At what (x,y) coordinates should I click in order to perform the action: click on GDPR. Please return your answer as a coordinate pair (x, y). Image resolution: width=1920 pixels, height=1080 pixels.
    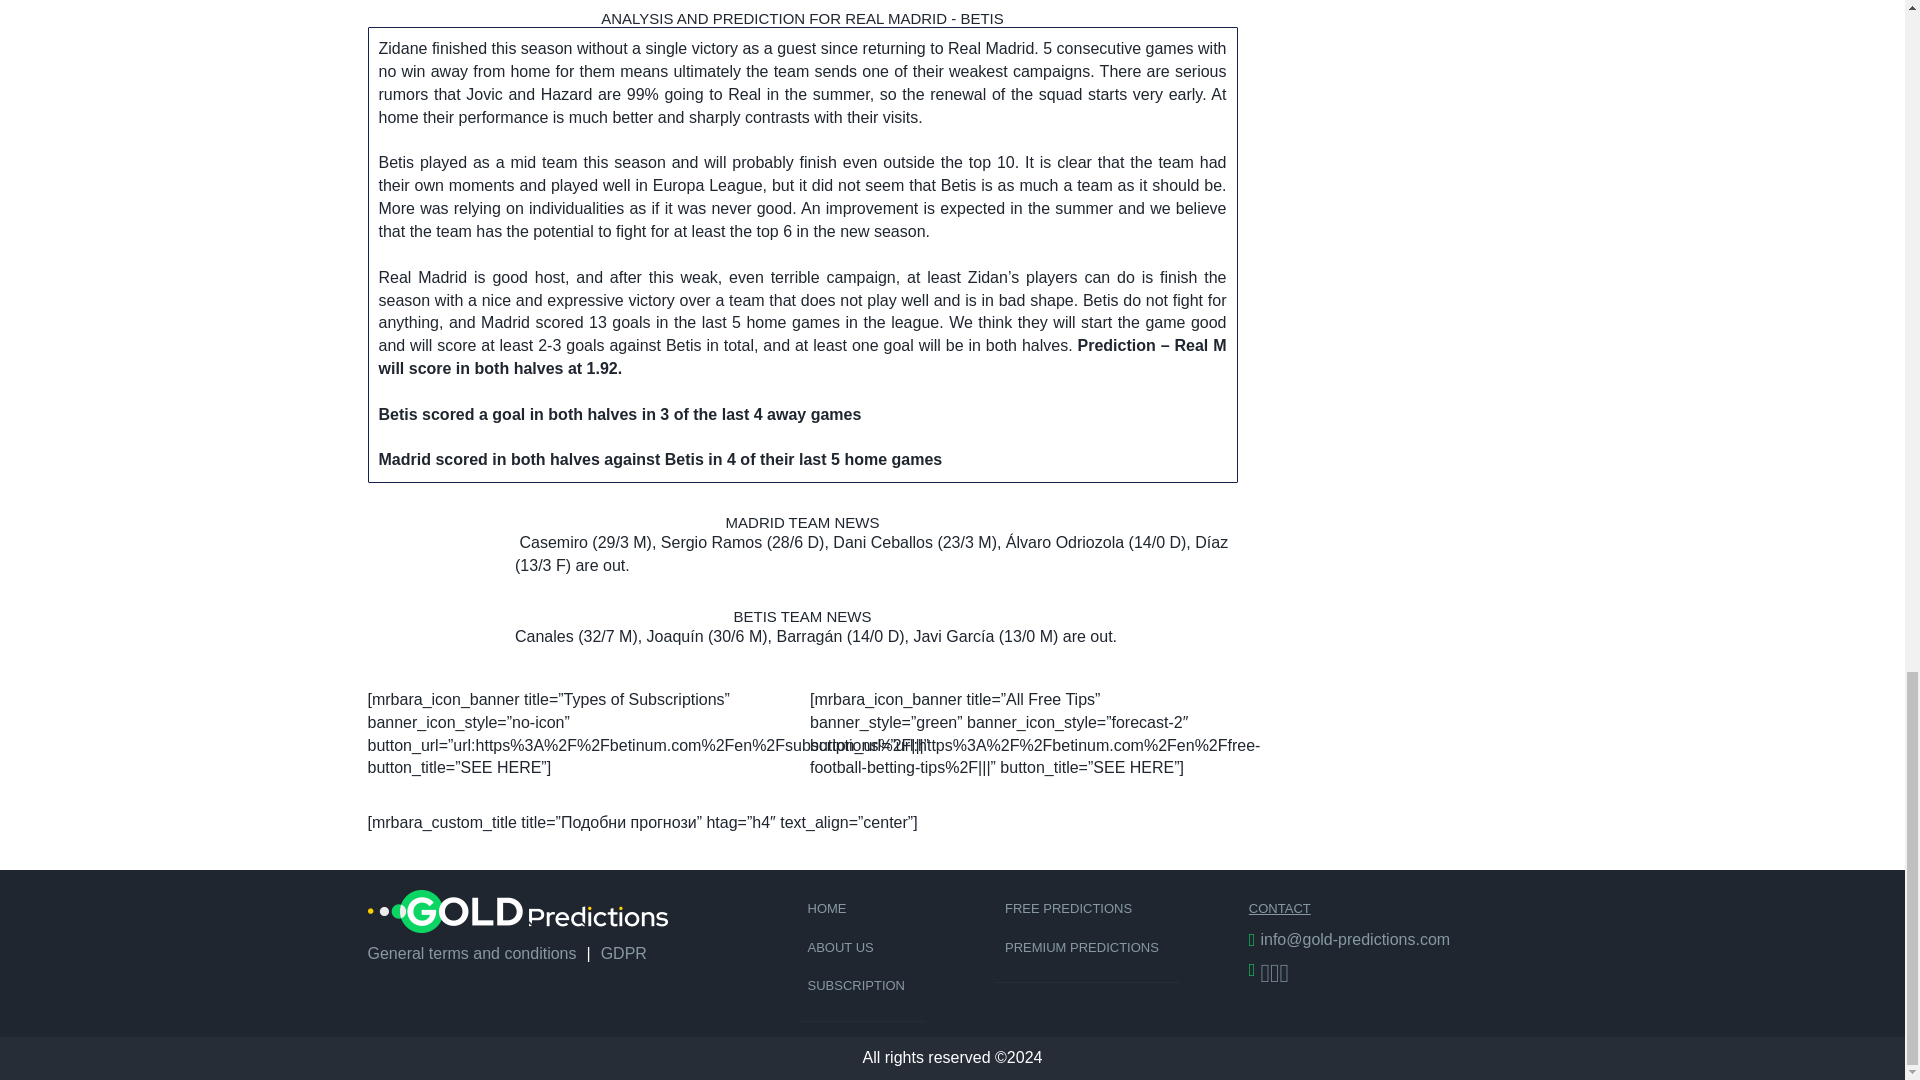
    Looking at the image, I should click on (624, 954).